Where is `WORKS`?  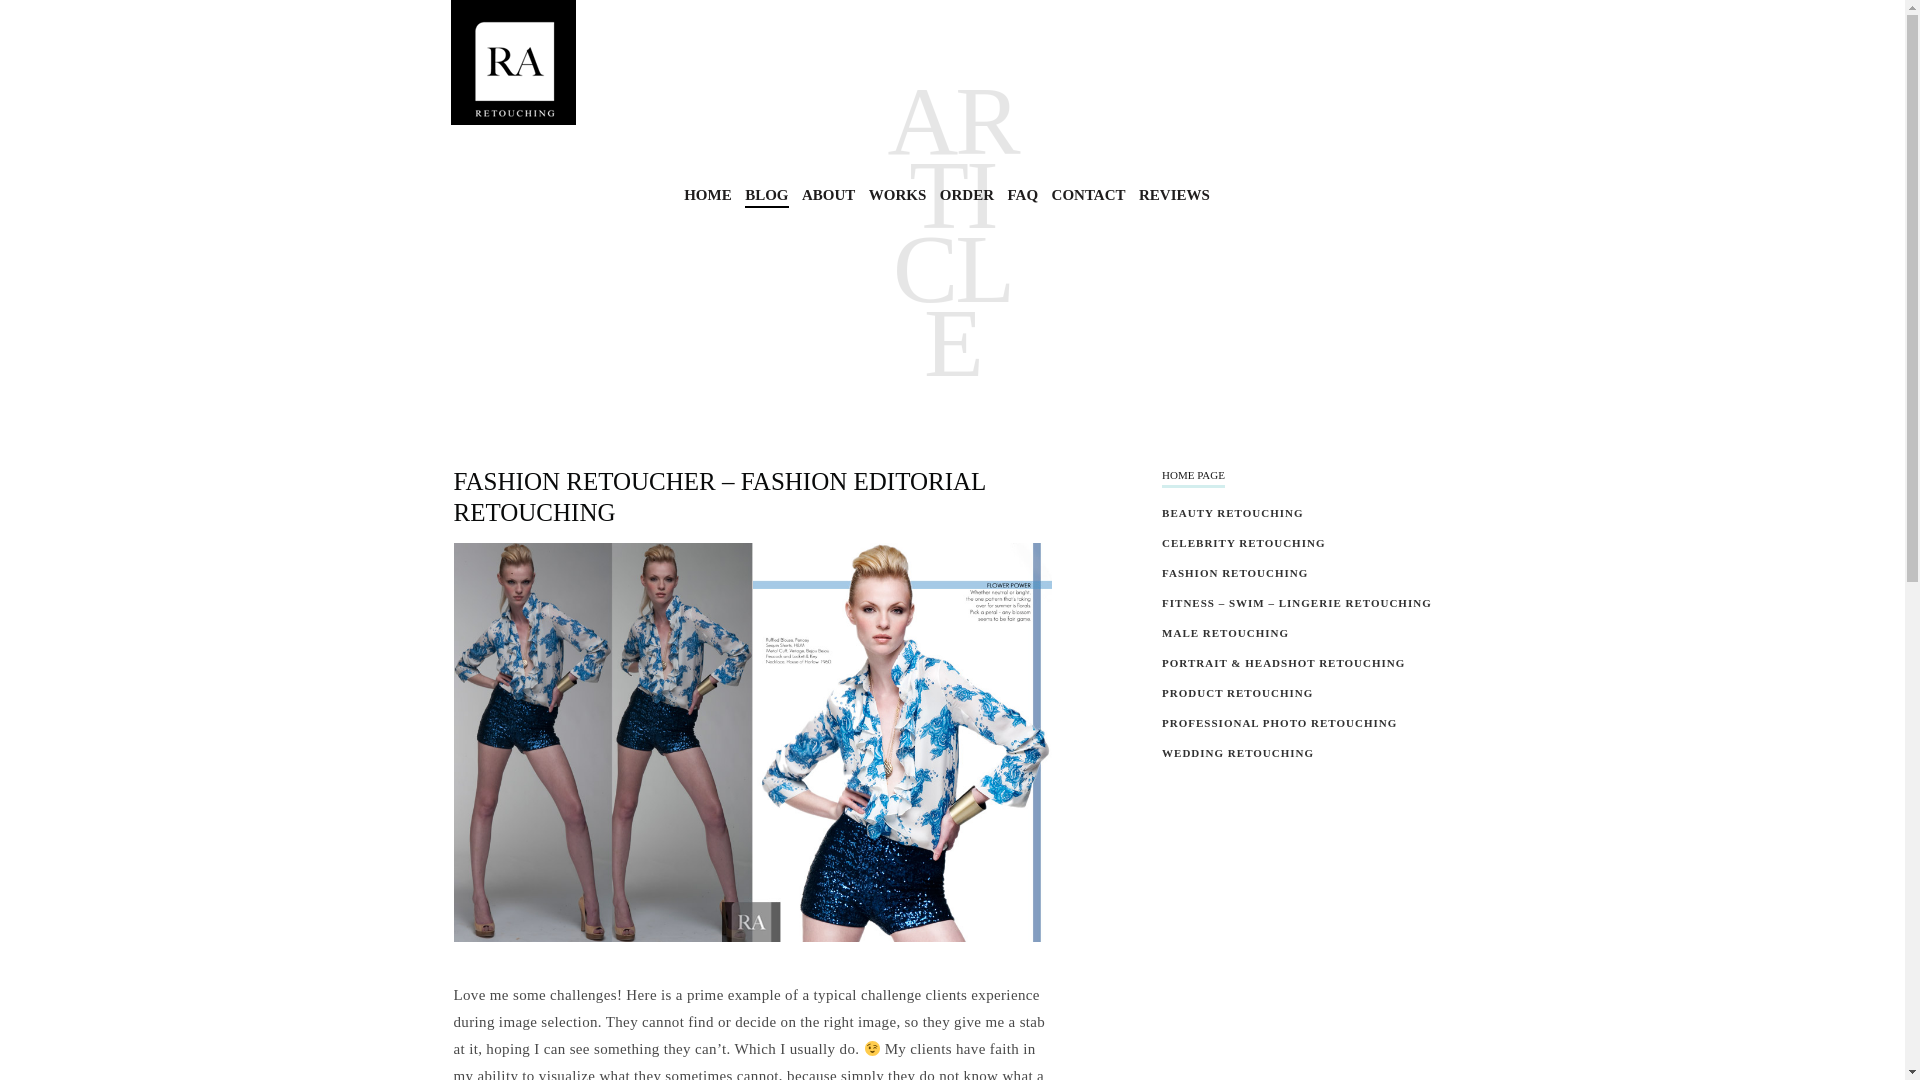
WORKS is located at coordinates (898, 196).